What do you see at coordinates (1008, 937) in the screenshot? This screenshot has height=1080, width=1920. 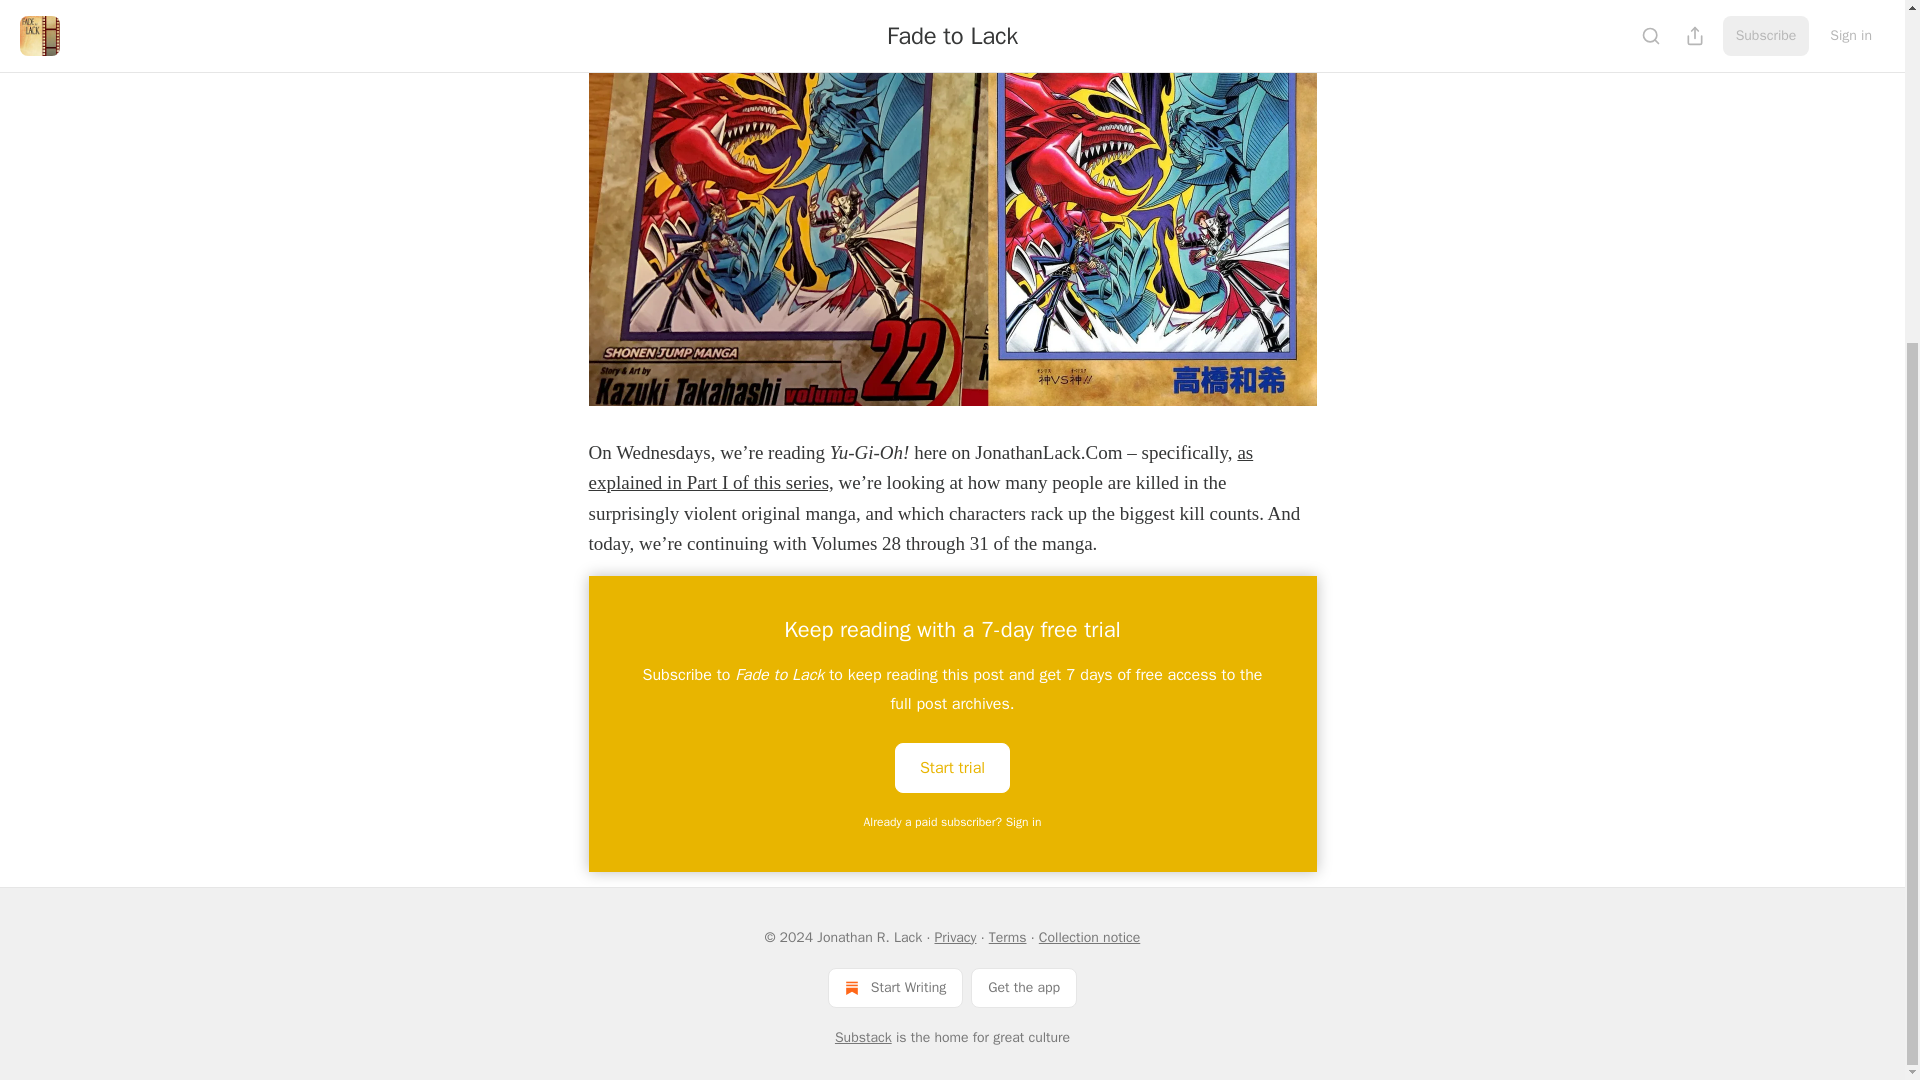 I see `Terms` at bounding box center [1008, 937].